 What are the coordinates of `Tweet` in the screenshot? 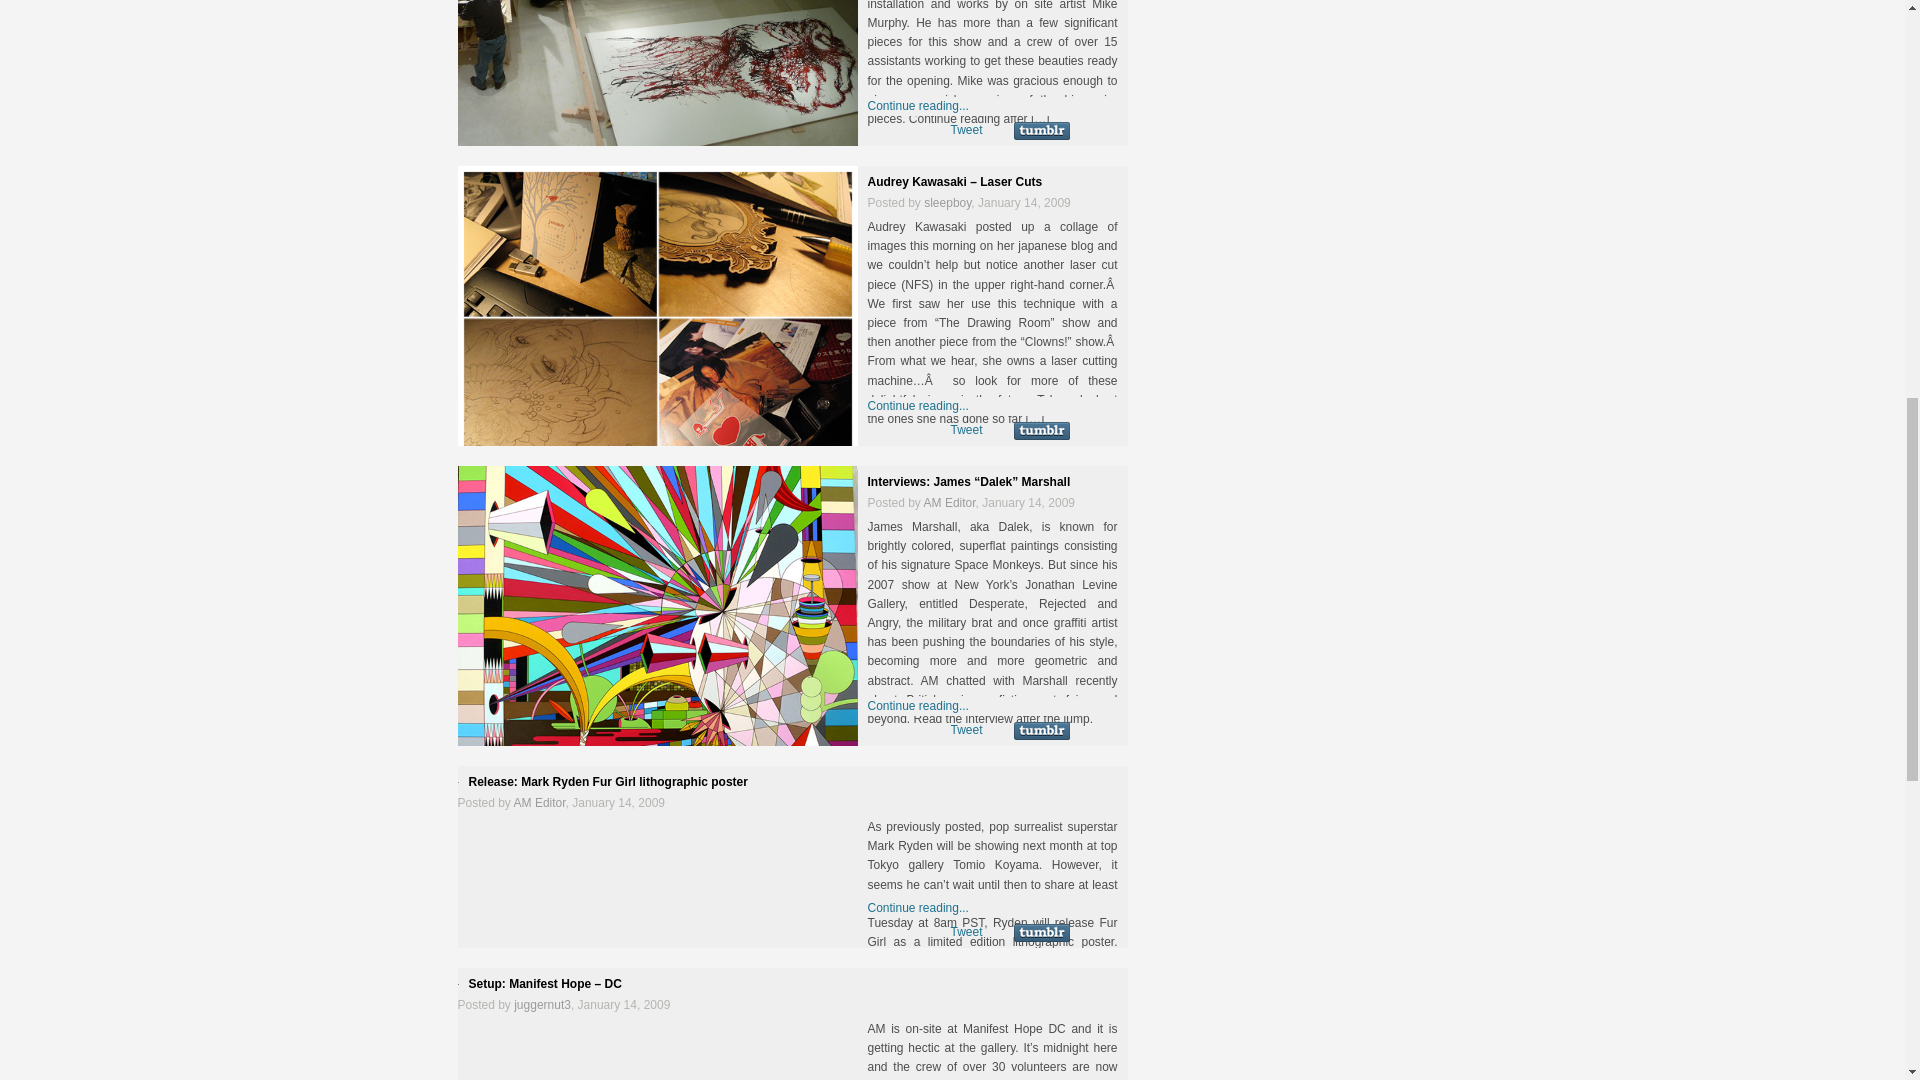 It's located at (966, 130).